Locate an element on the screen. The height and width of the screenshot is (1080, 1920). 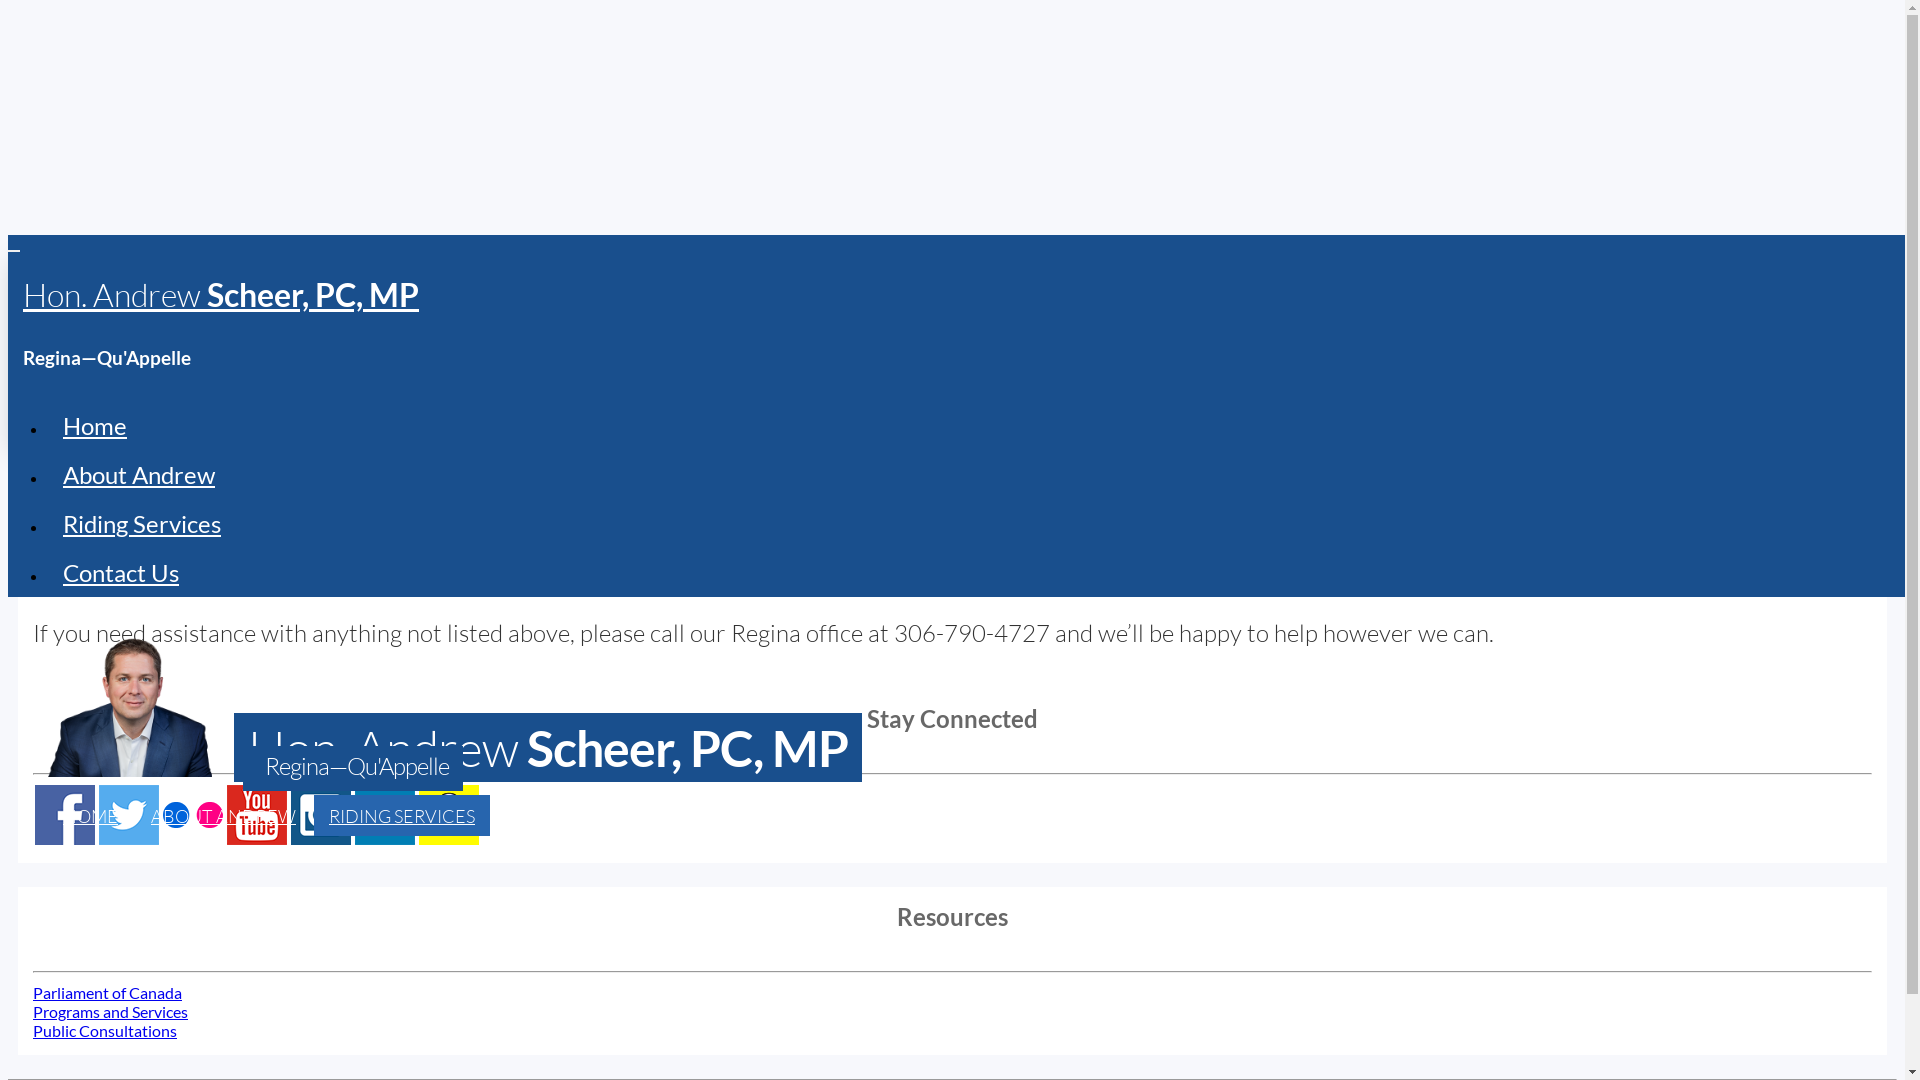
Hon. Andrew Scheer, PC, MP is located at coordinates (221, 294).